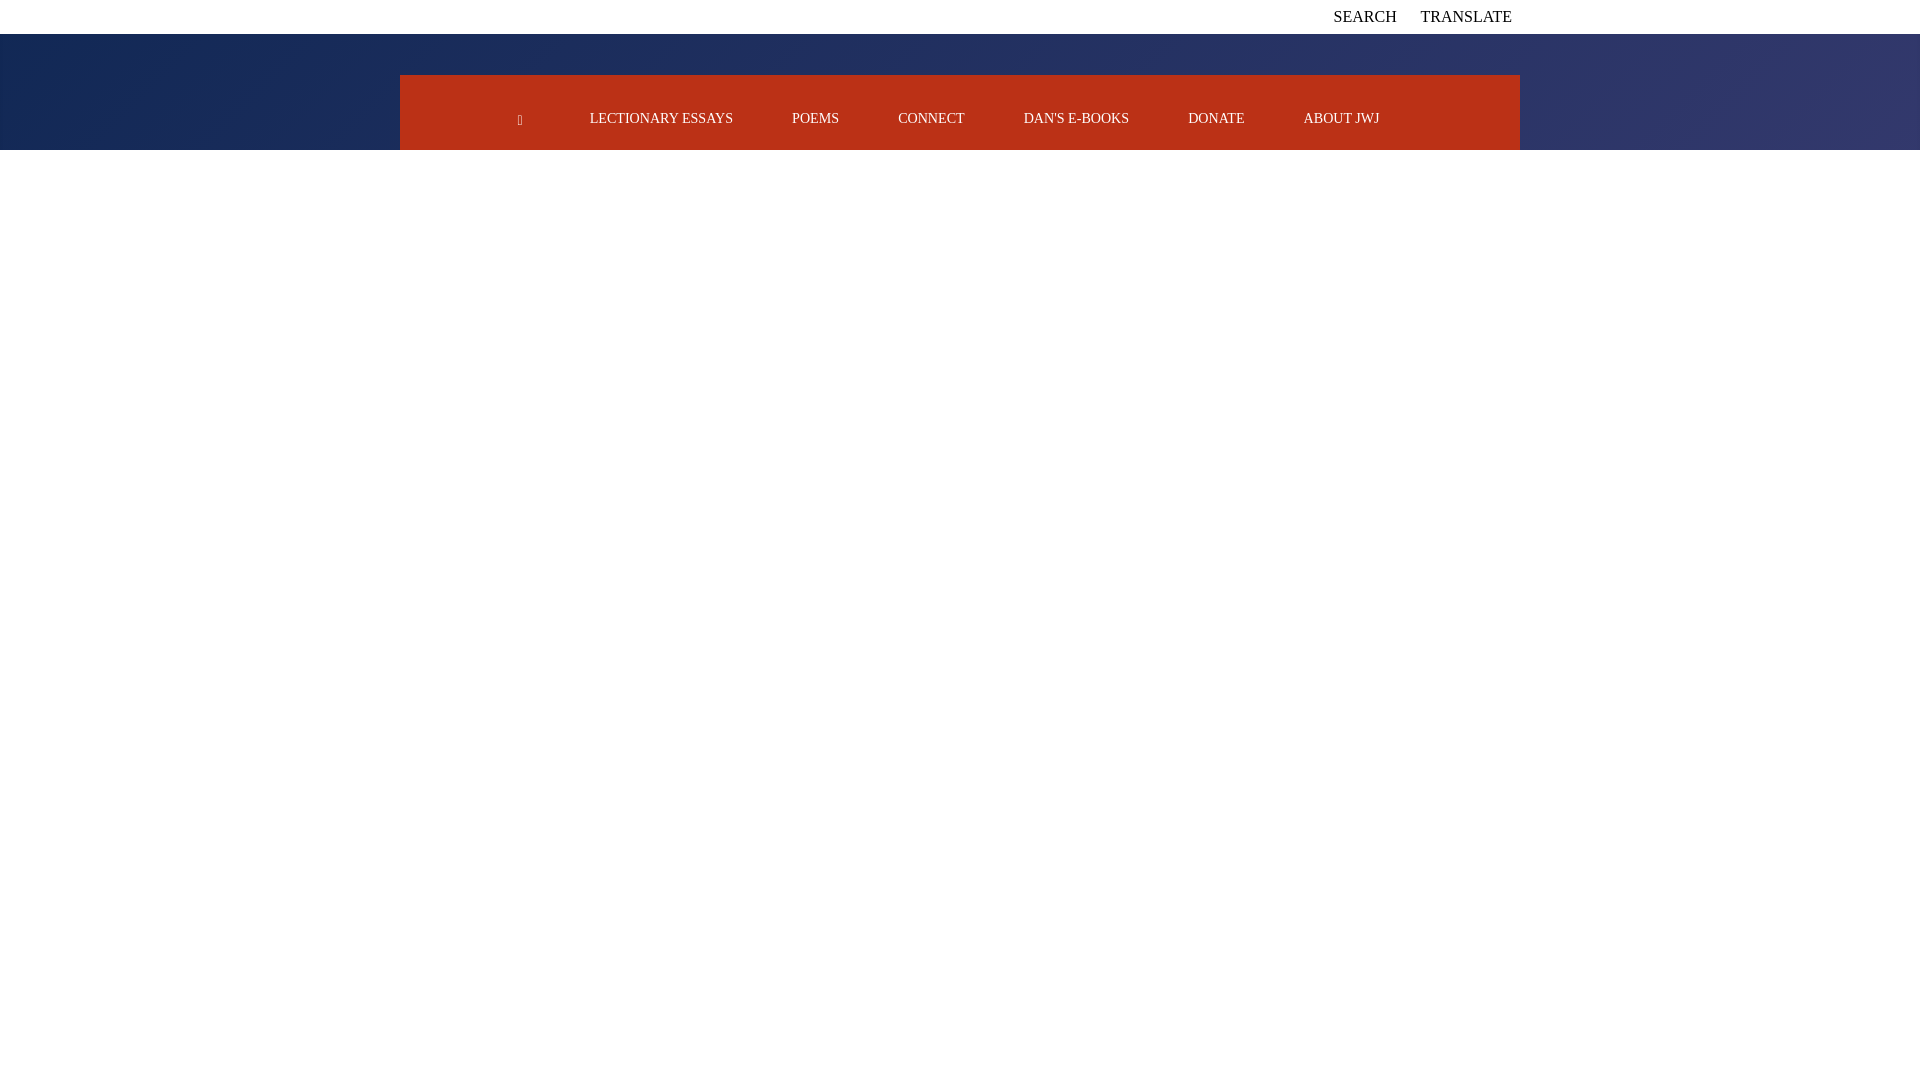 This screenshot has width=1920, height=1080. Describe the element at coordinates (1216, 118) in the screenshot. I see `DONATE` at that location.